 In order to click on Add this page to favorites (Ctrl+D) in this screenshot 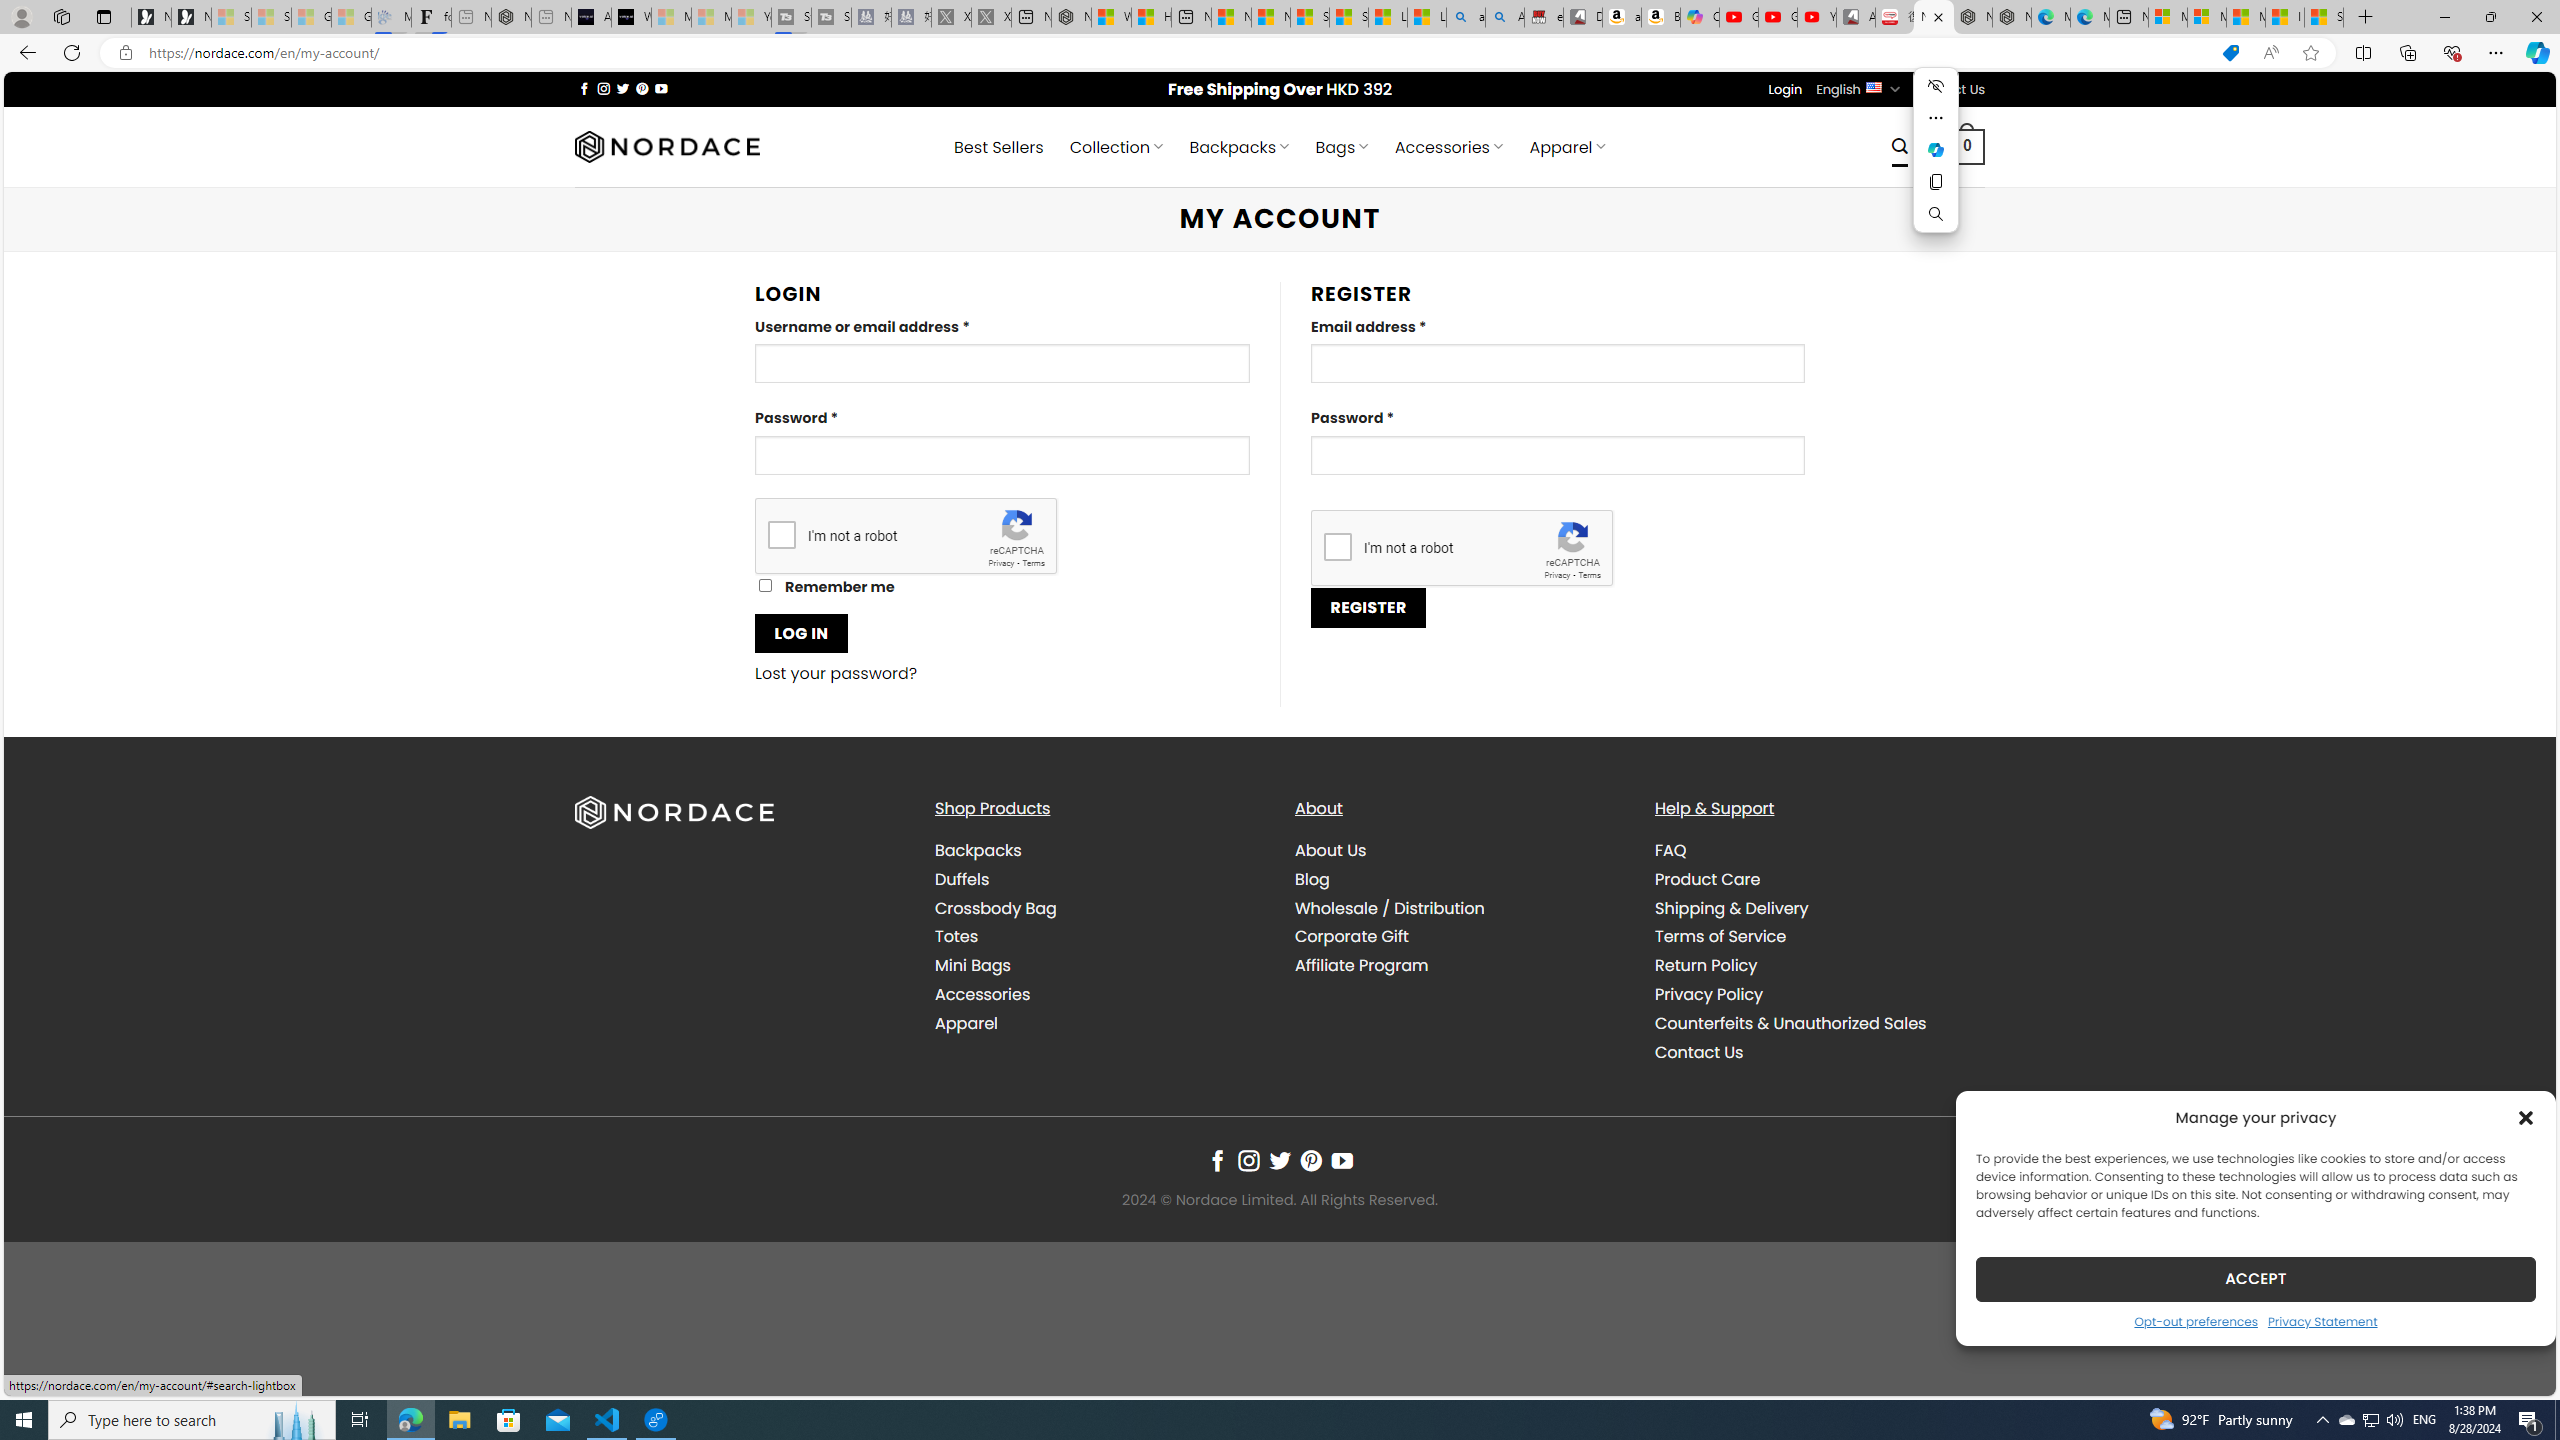, I will do `click(2312, 53)`.